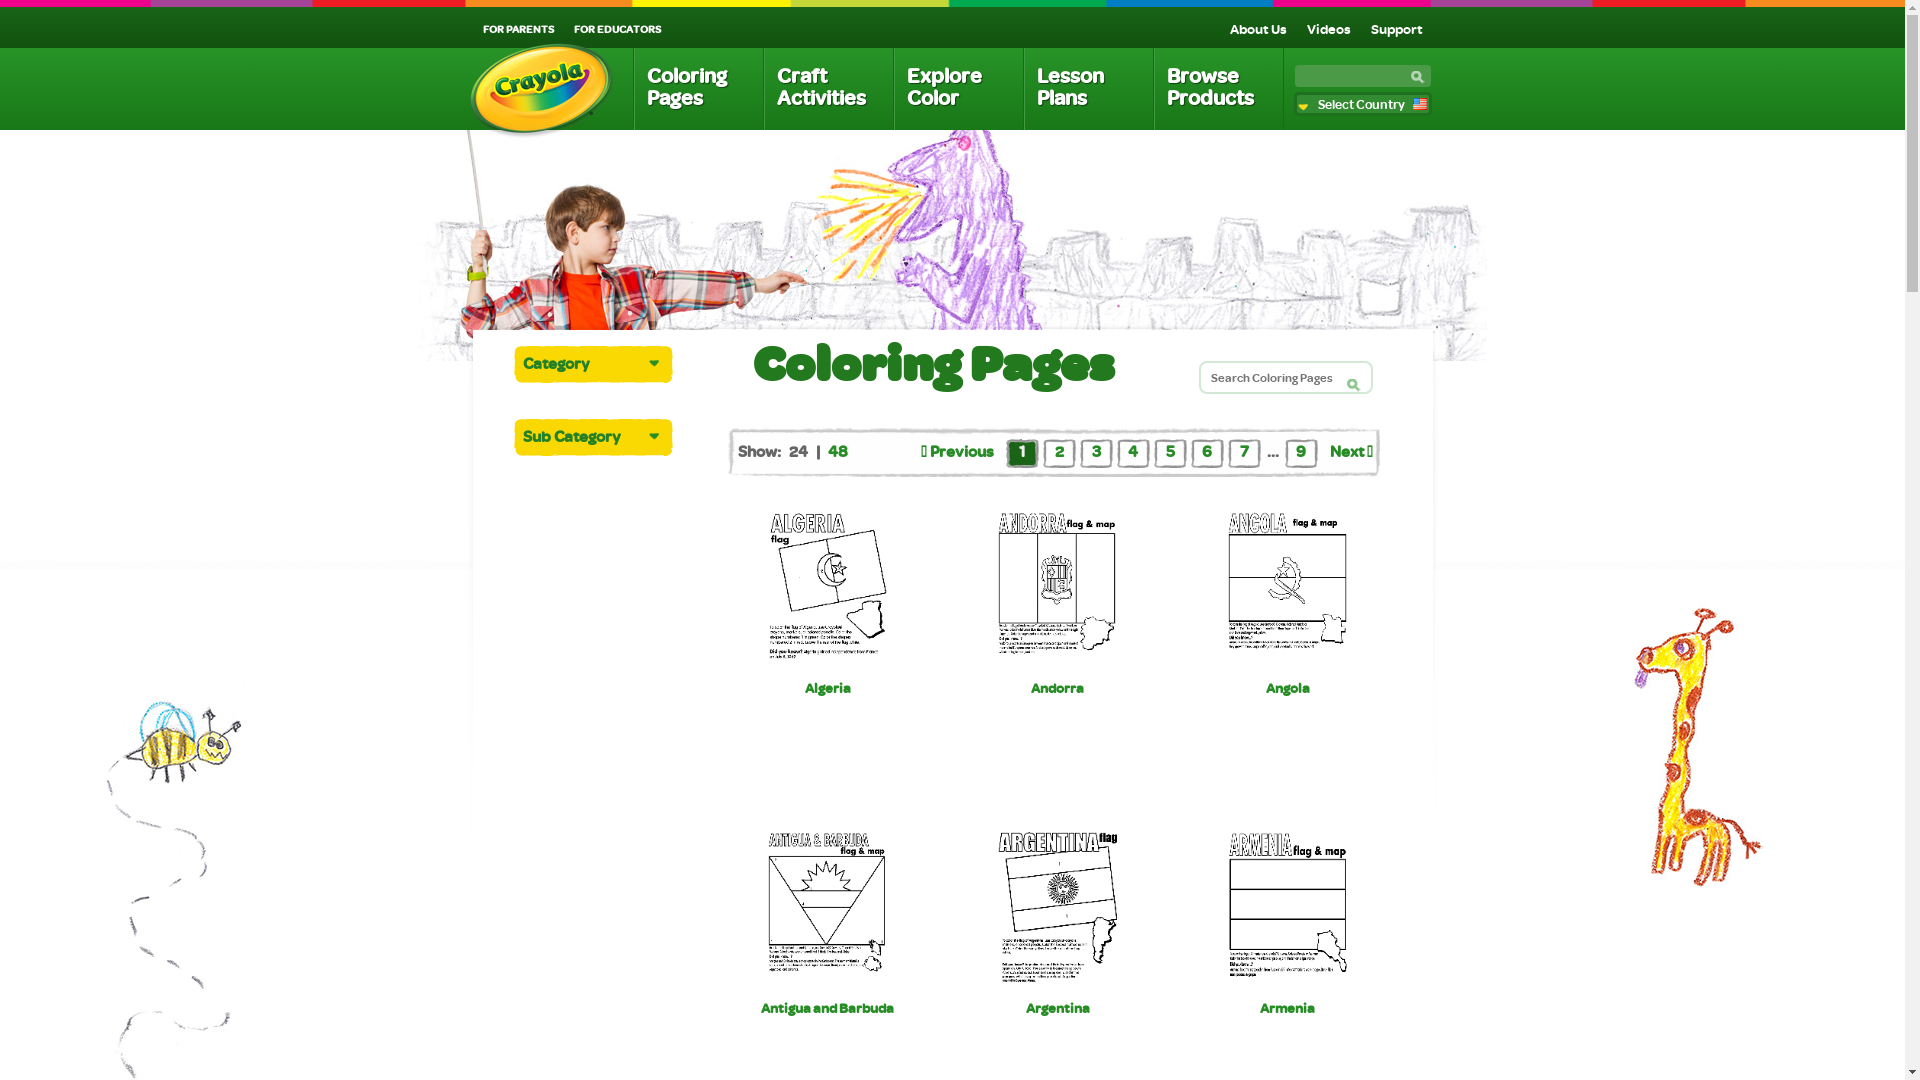 This screenshot has height=1080, width=1920. What do you see at coordinates (1301, 451) in the screenshot?
I see `9` at bounding box center [1301, 451].